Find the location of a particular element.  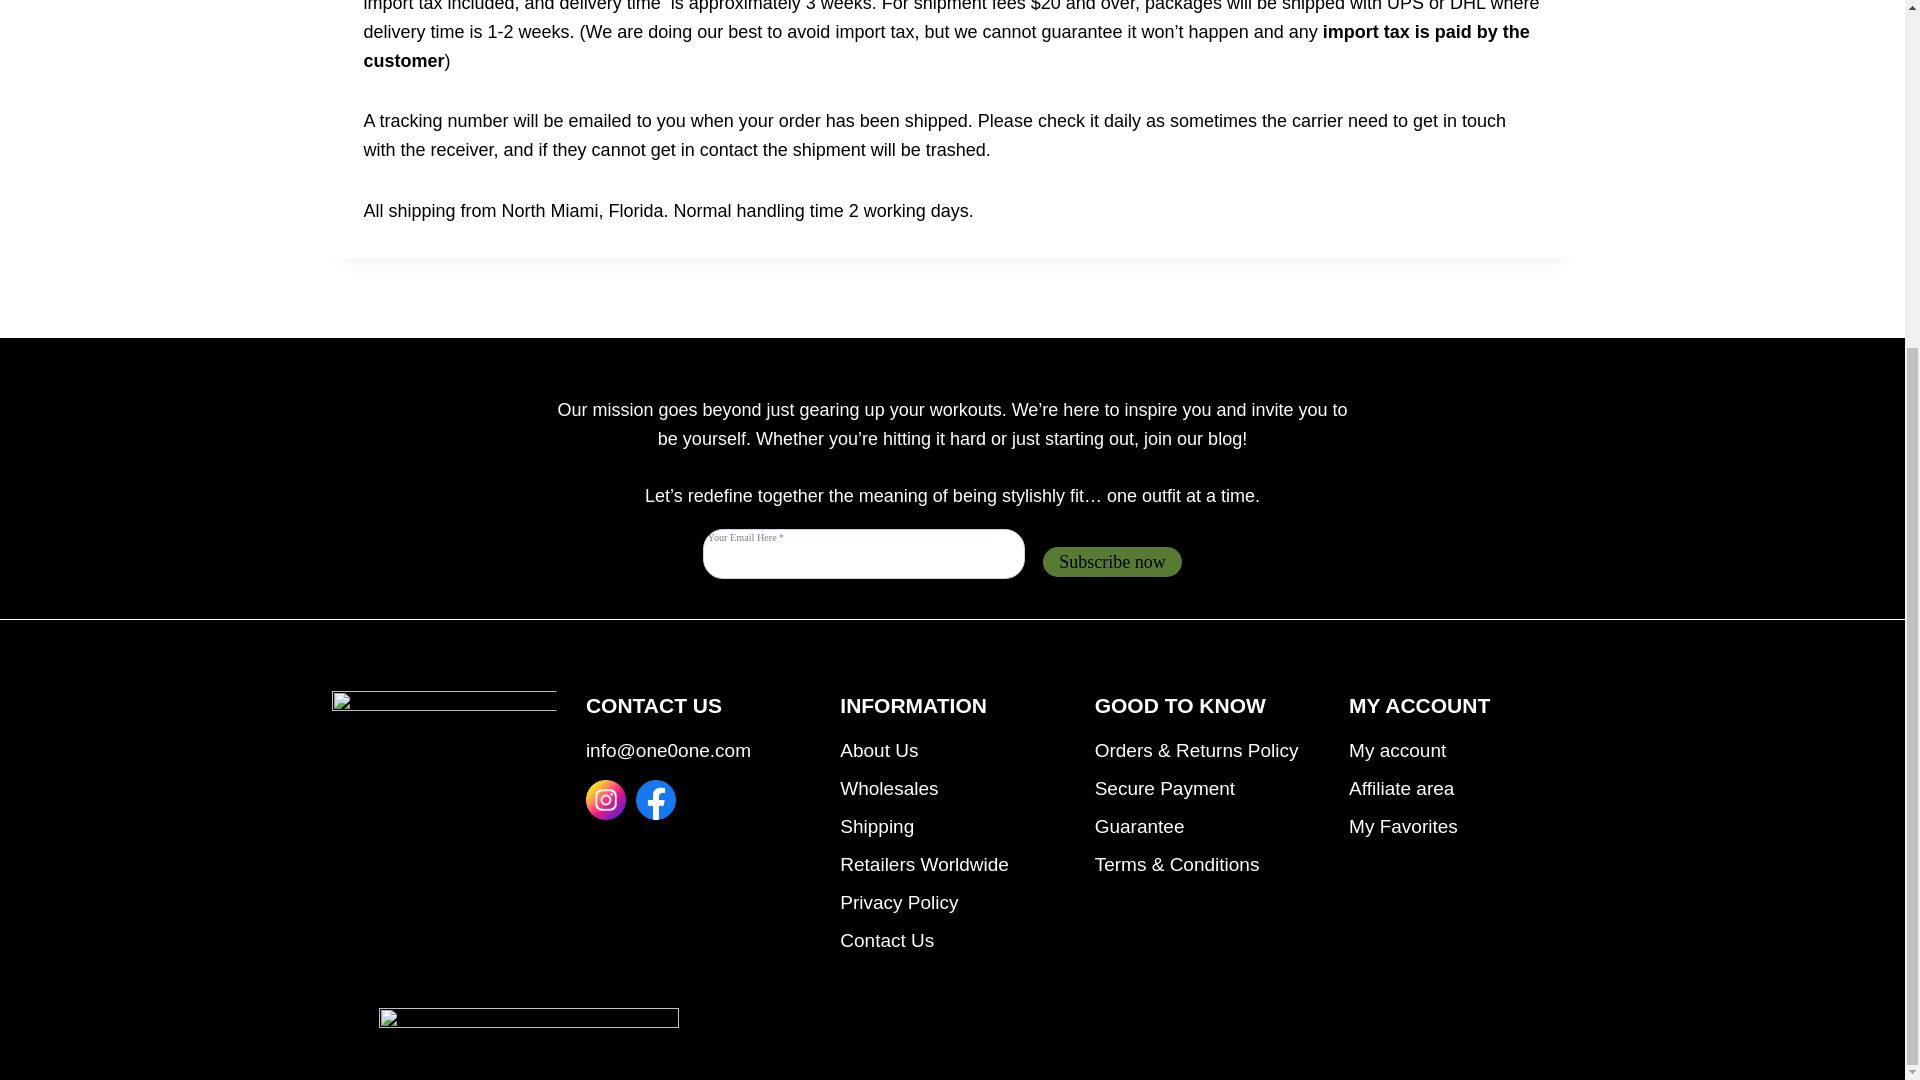

Contact Us is located at coordinates (952, 941).